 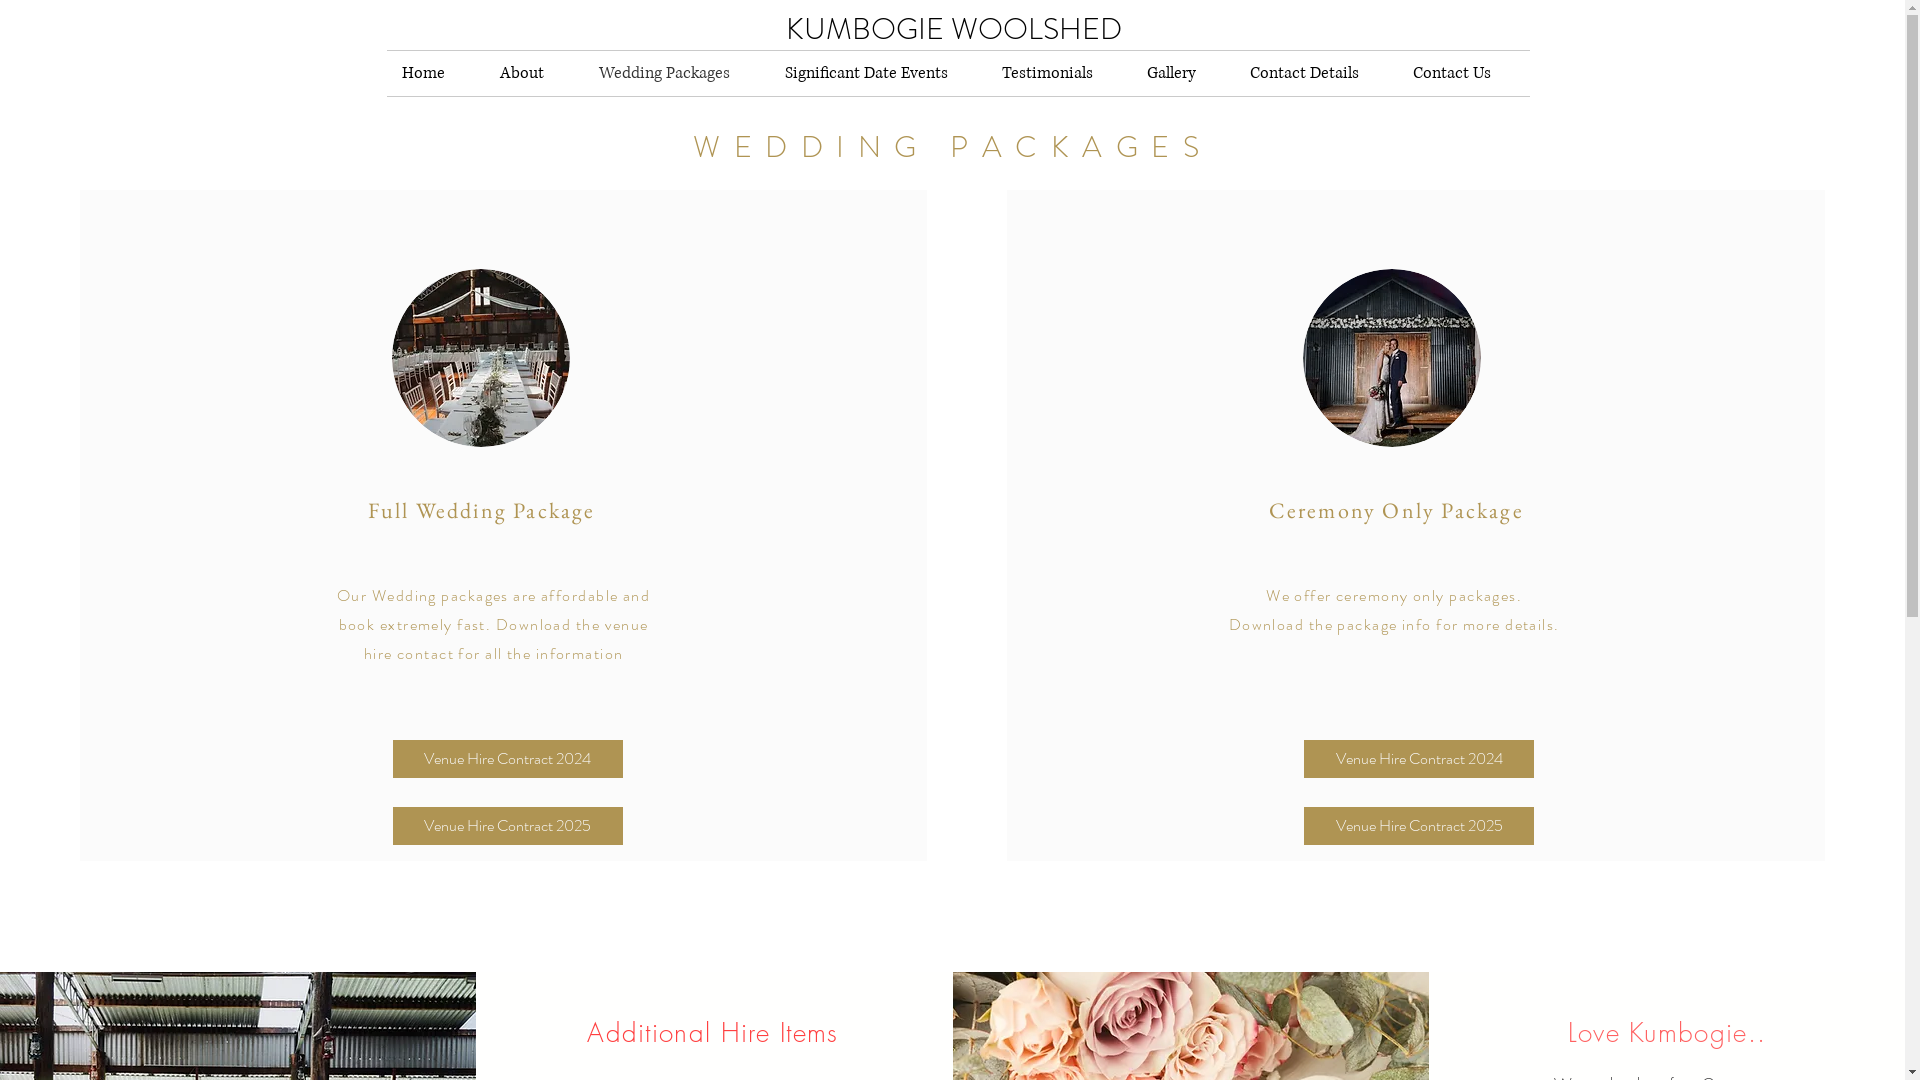 What do you see at coordinates (1058, 74) in the screenshot?
I see `Testimonials` at bounding box center [1058, 74].